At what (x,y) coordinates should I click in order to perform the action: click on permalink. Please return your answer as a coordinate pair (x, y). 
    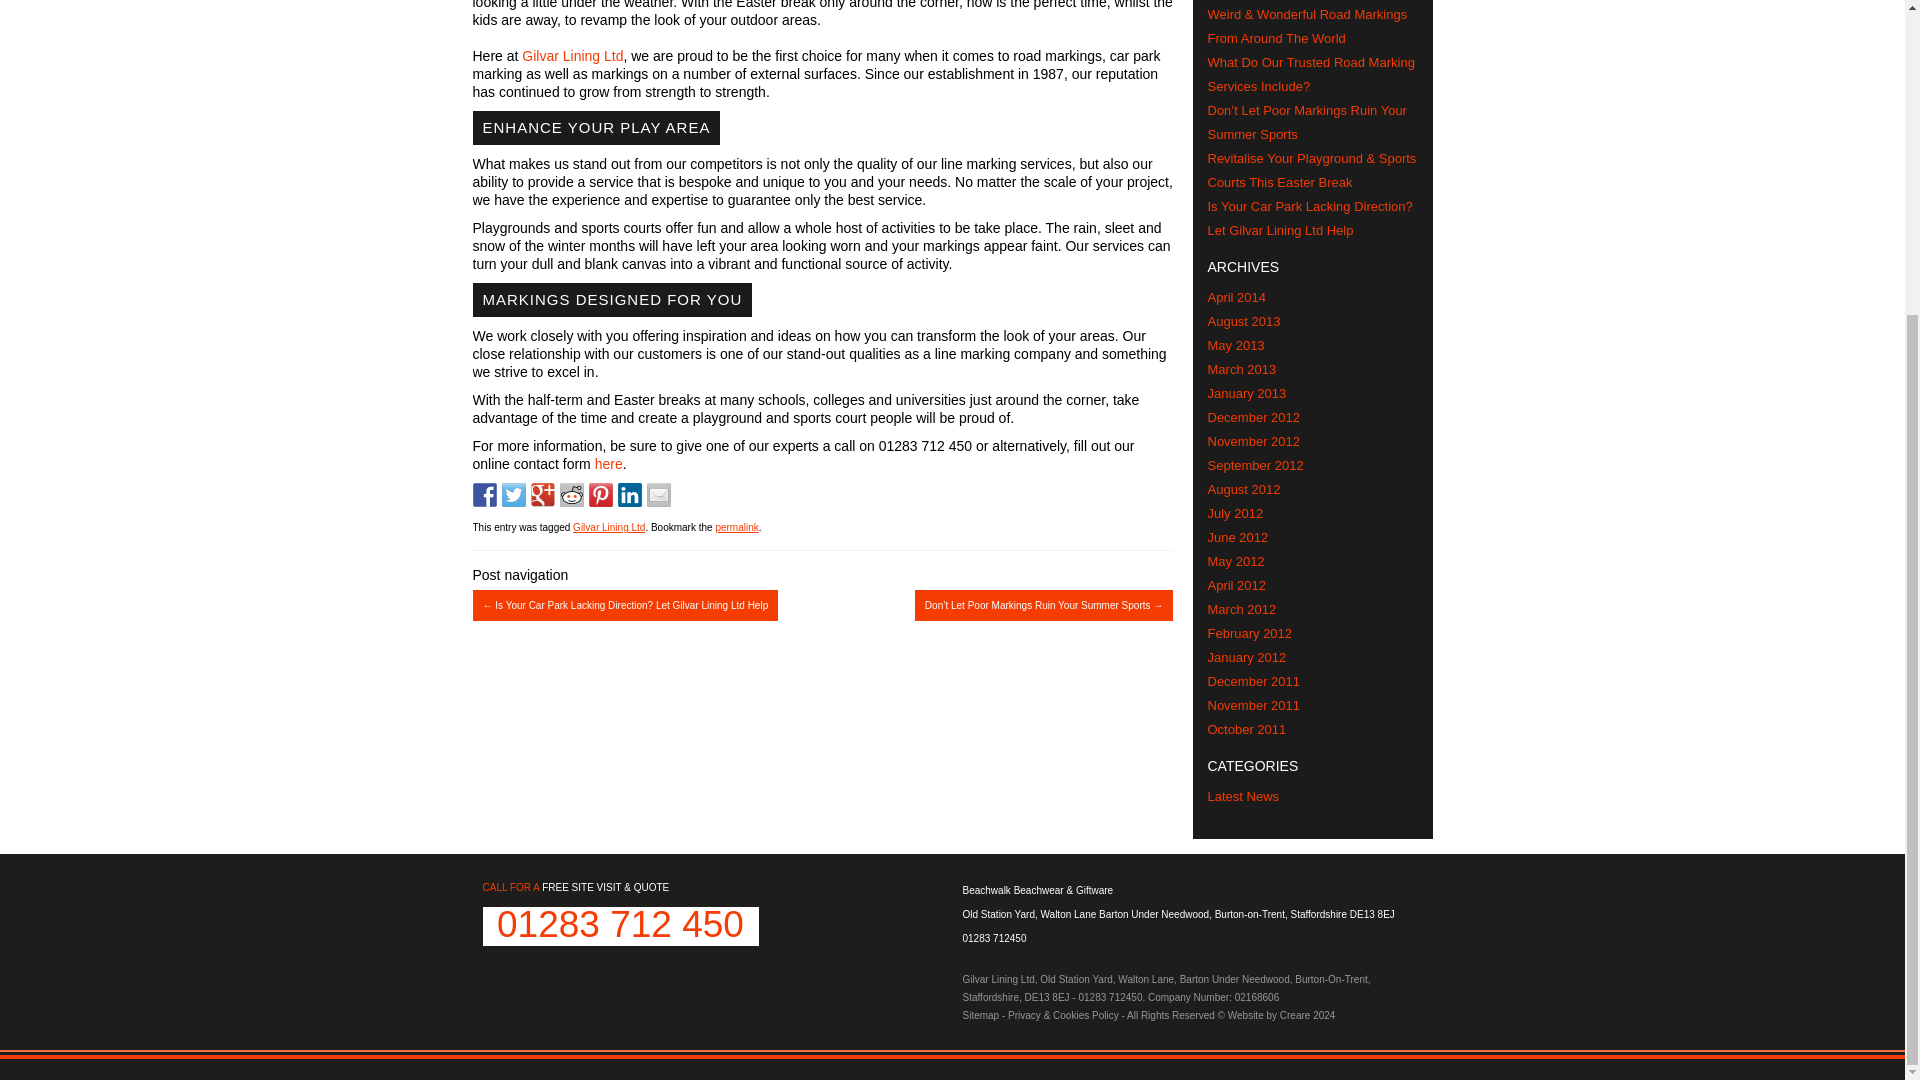
    Looking at the image, I should click on (736, 527).